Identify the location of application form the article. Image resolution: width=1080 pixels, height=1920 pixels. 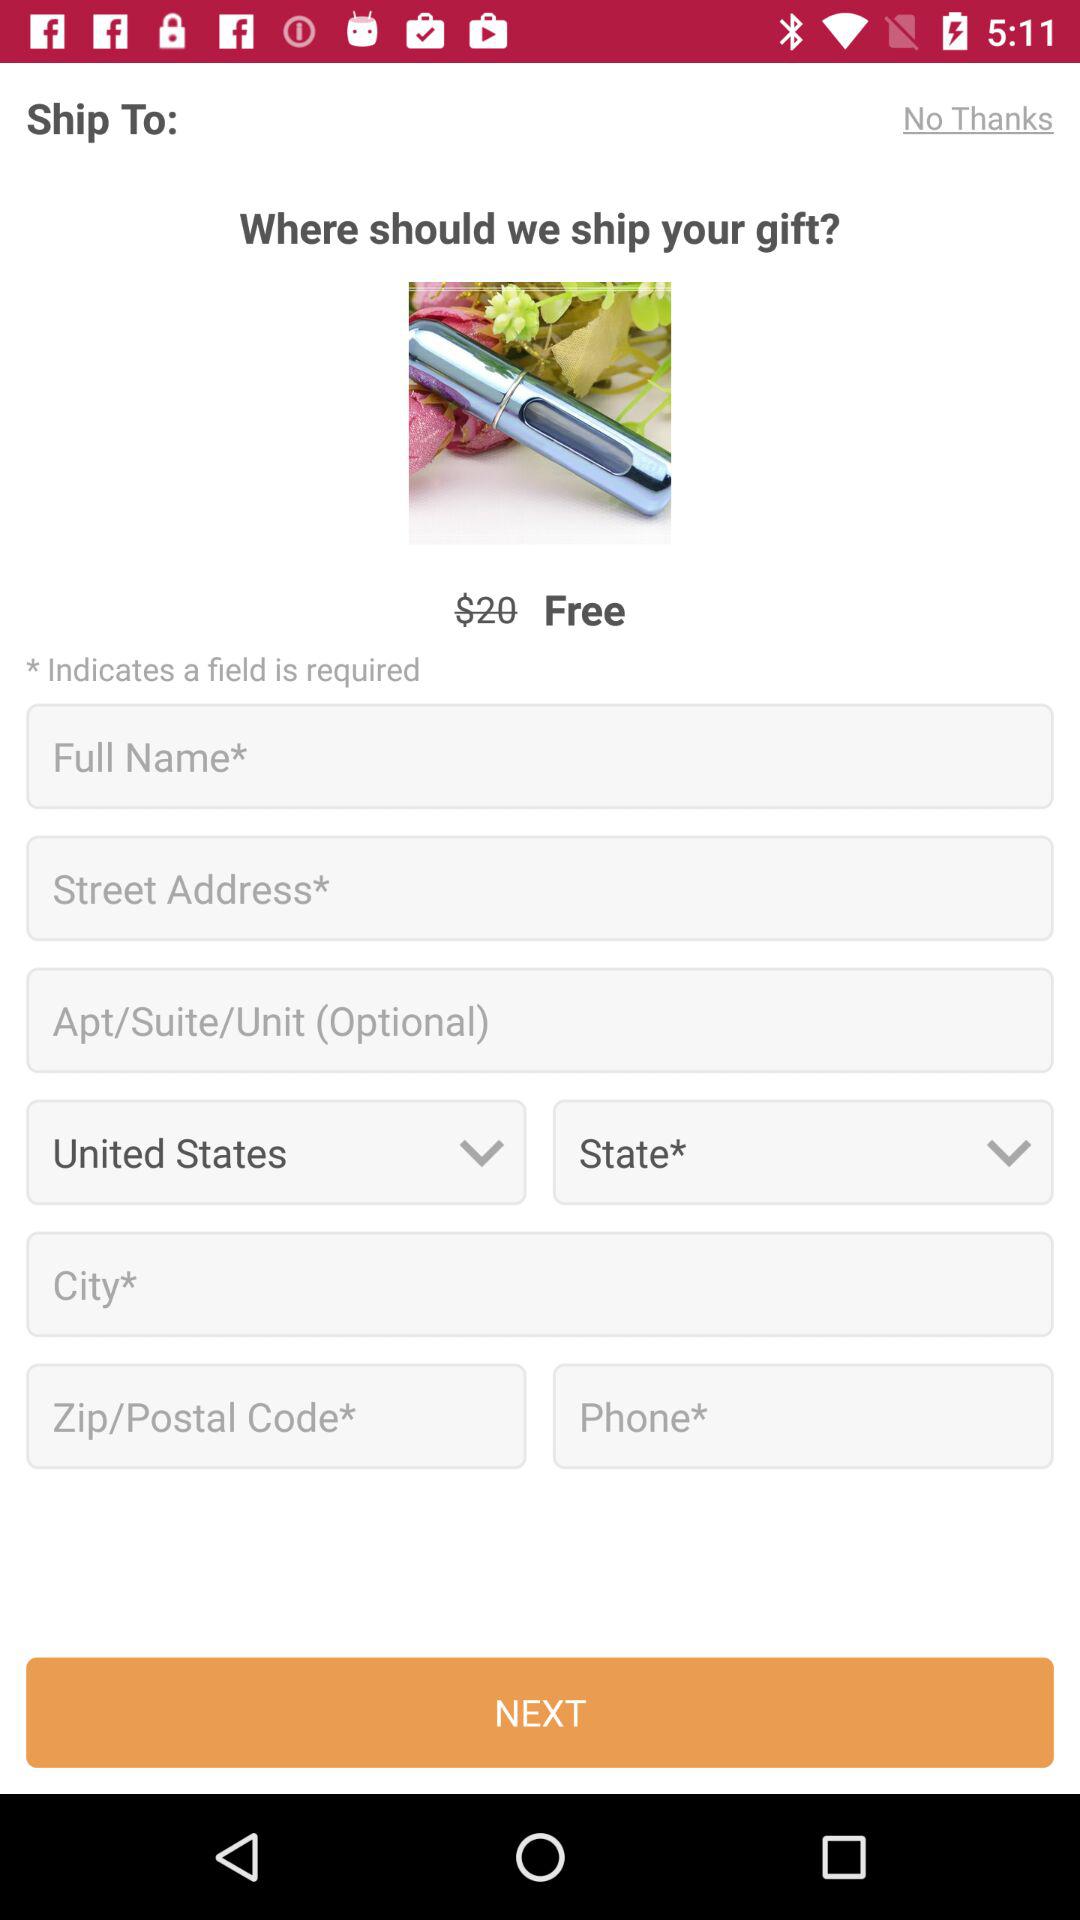
(276, 1416).